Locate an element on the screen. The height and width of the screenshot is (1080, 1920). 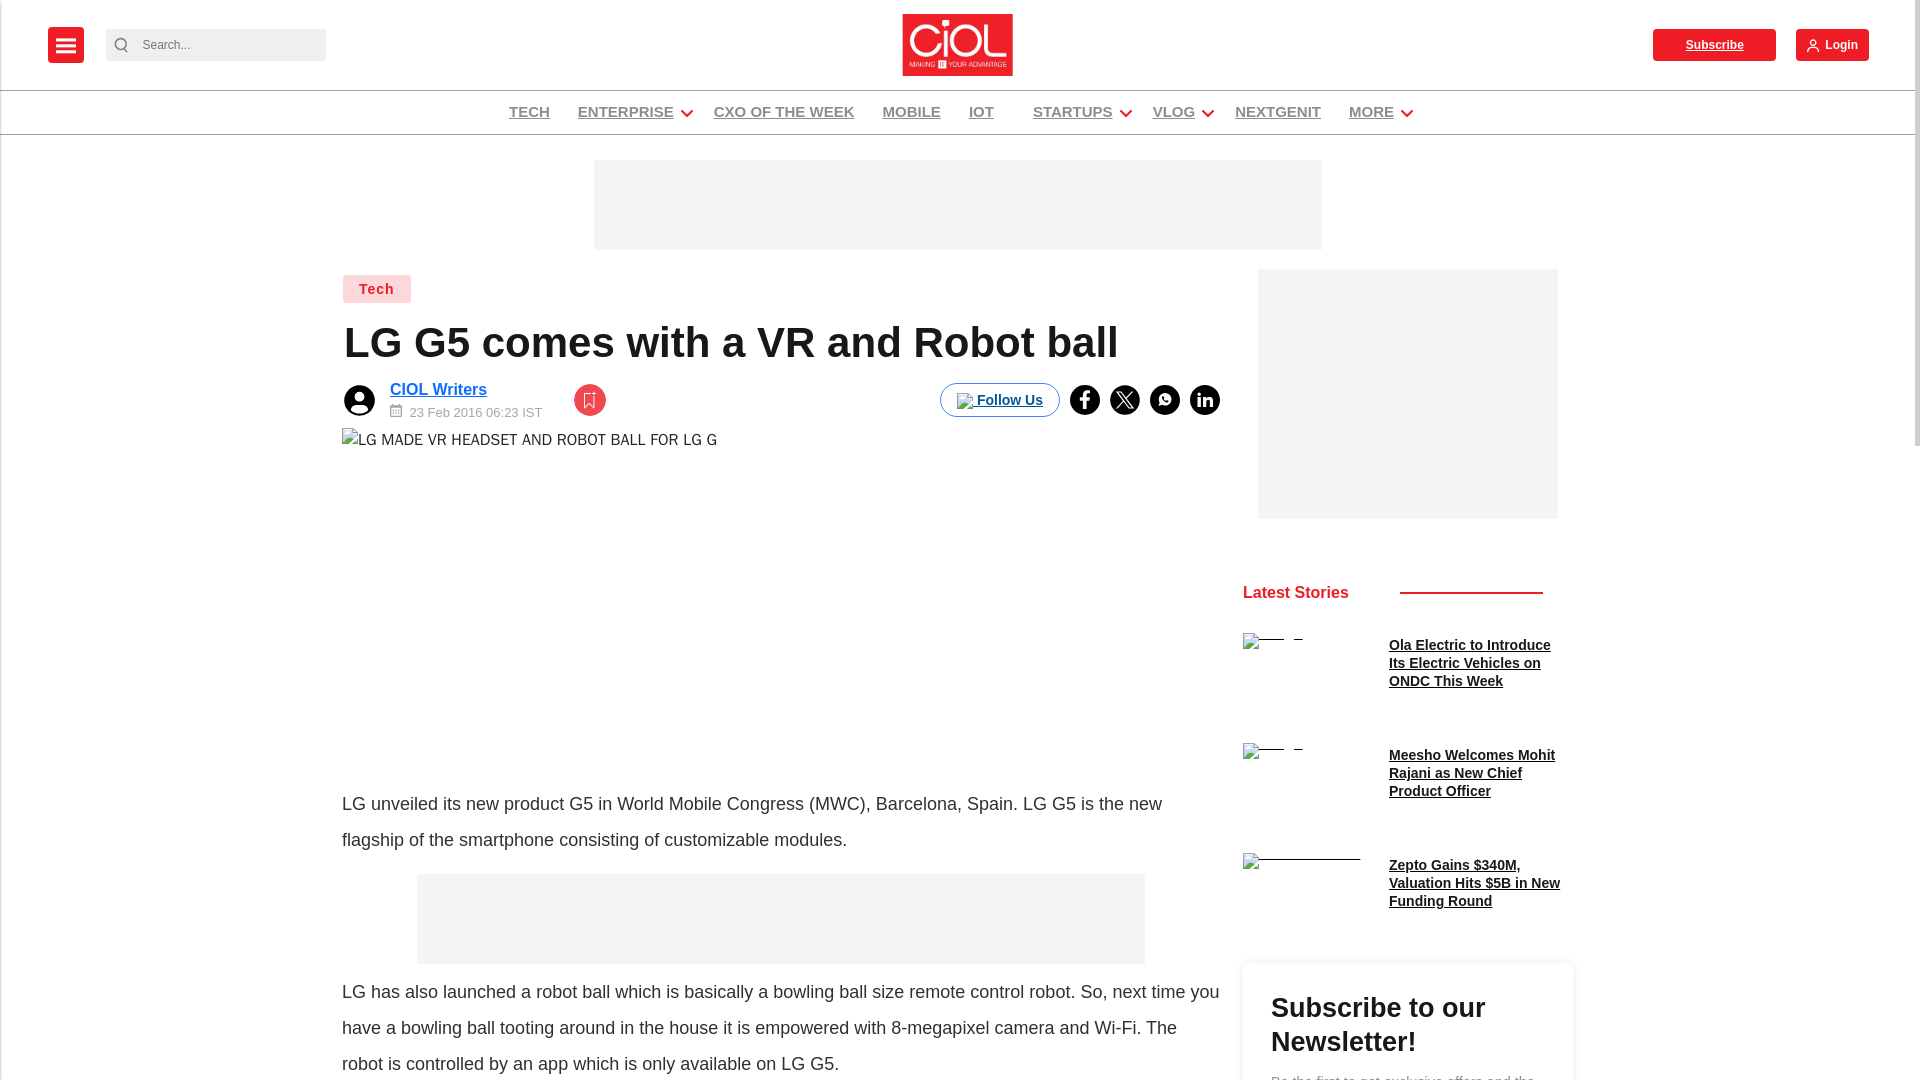
MORE is located at coordinates (1372, 112).